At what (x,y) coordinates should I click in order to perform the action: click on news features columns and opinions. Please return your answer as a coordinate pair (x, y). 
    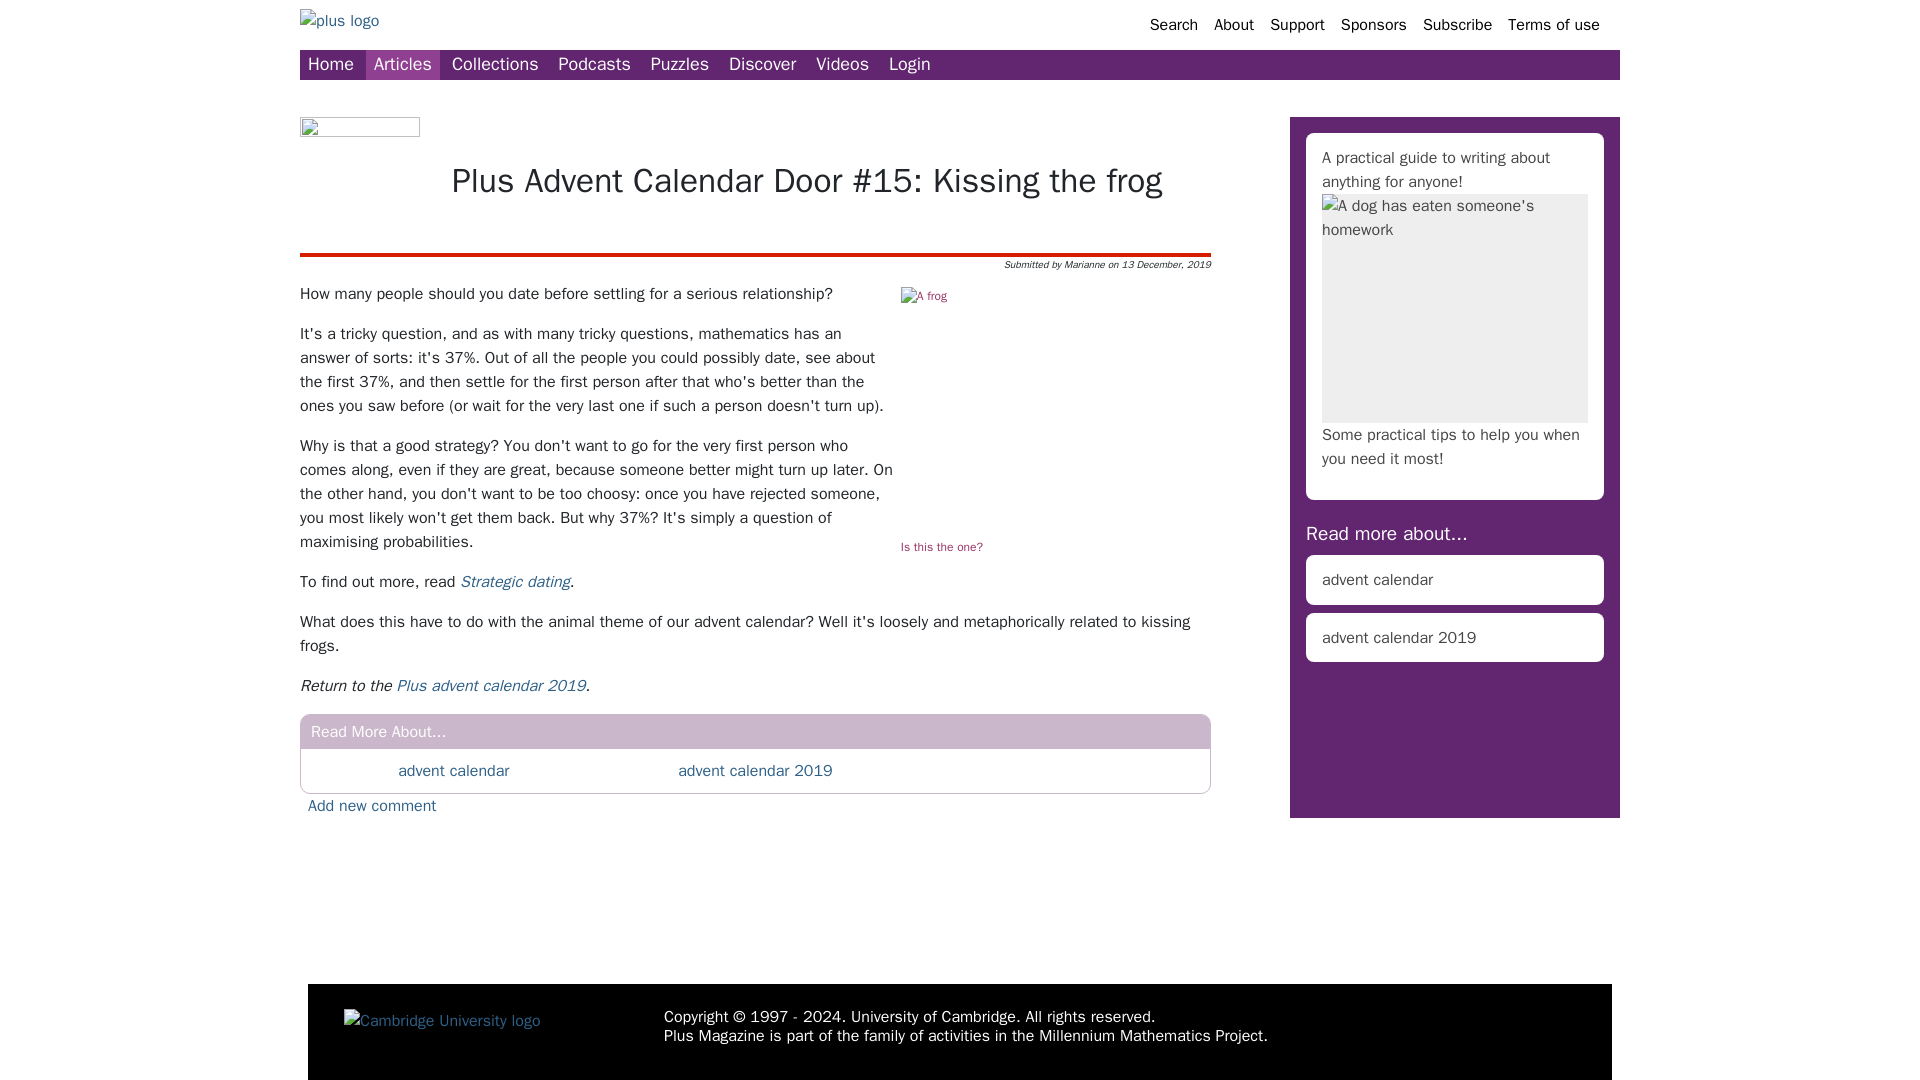
    Looking at the image, I should click on (402, 65).